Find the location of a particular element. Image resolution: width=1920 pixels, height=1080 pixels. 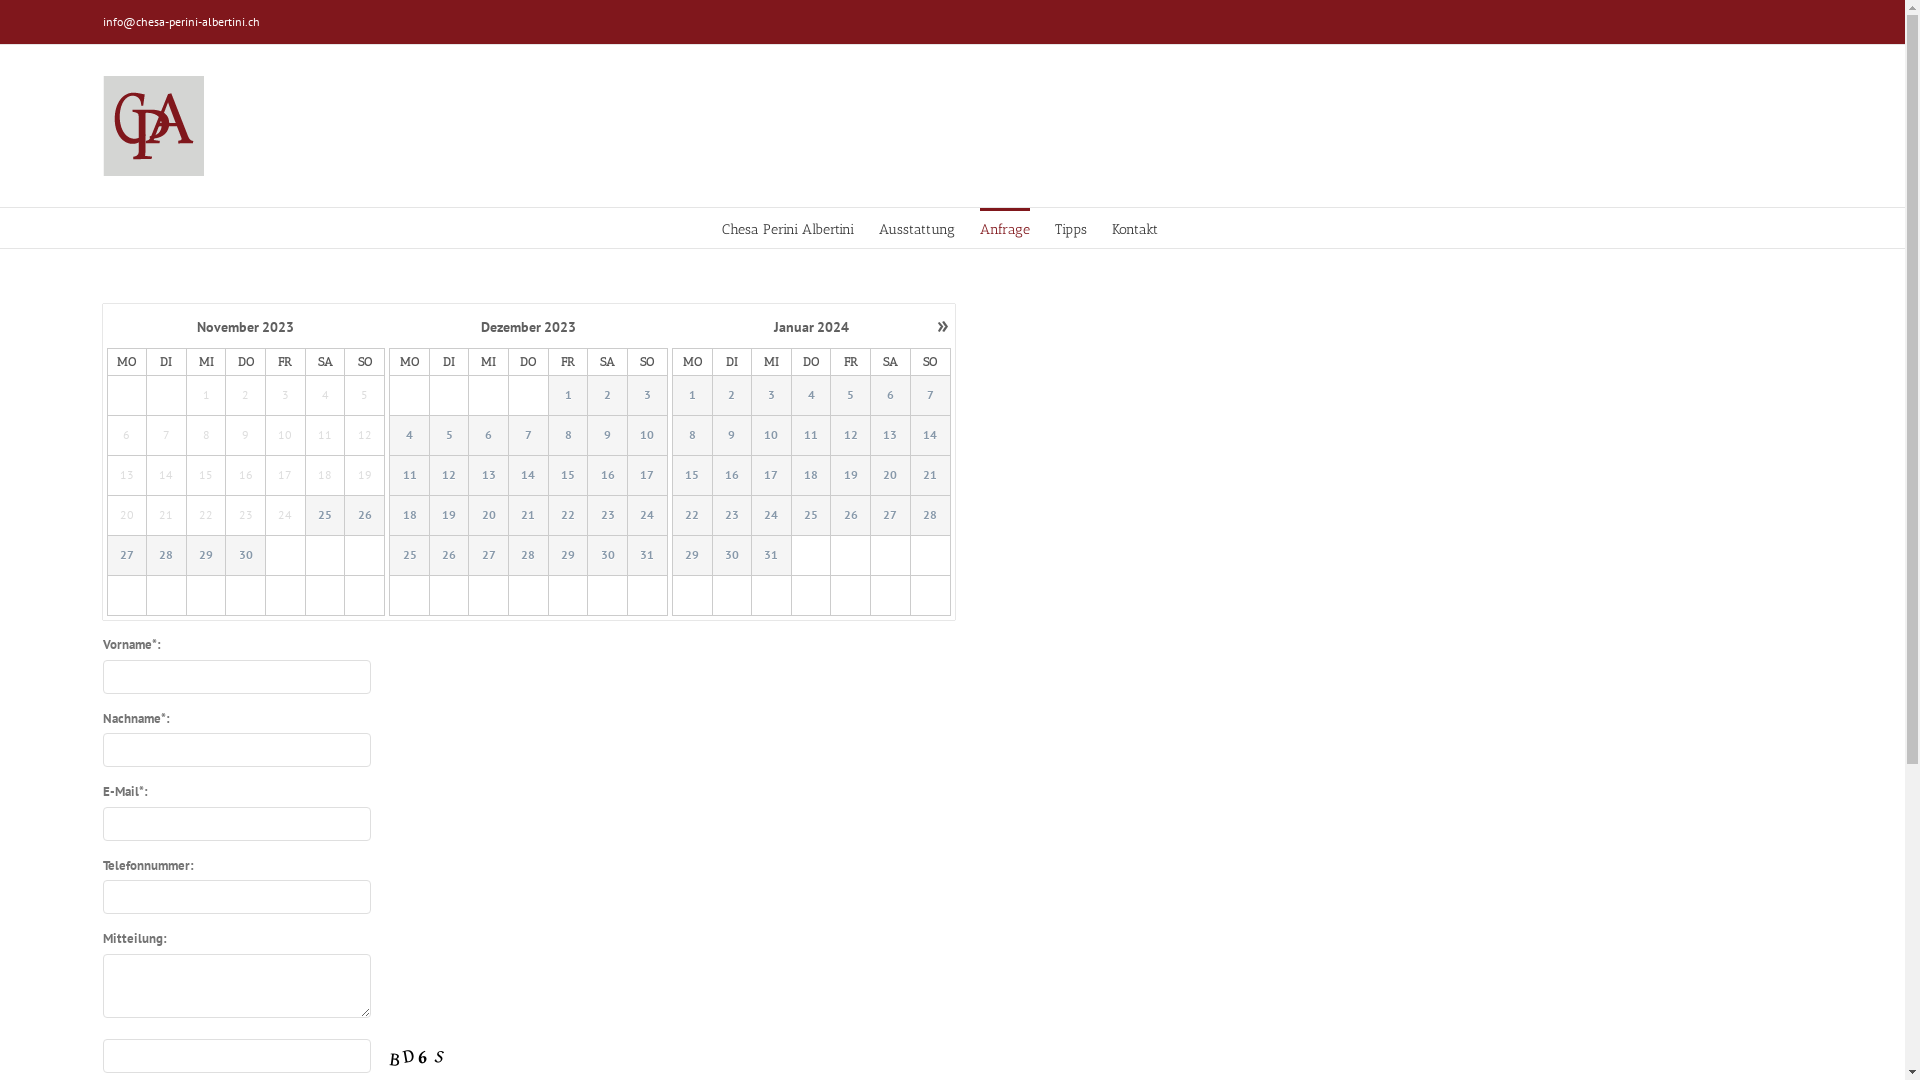

10 is located at coordinates (648, 436).